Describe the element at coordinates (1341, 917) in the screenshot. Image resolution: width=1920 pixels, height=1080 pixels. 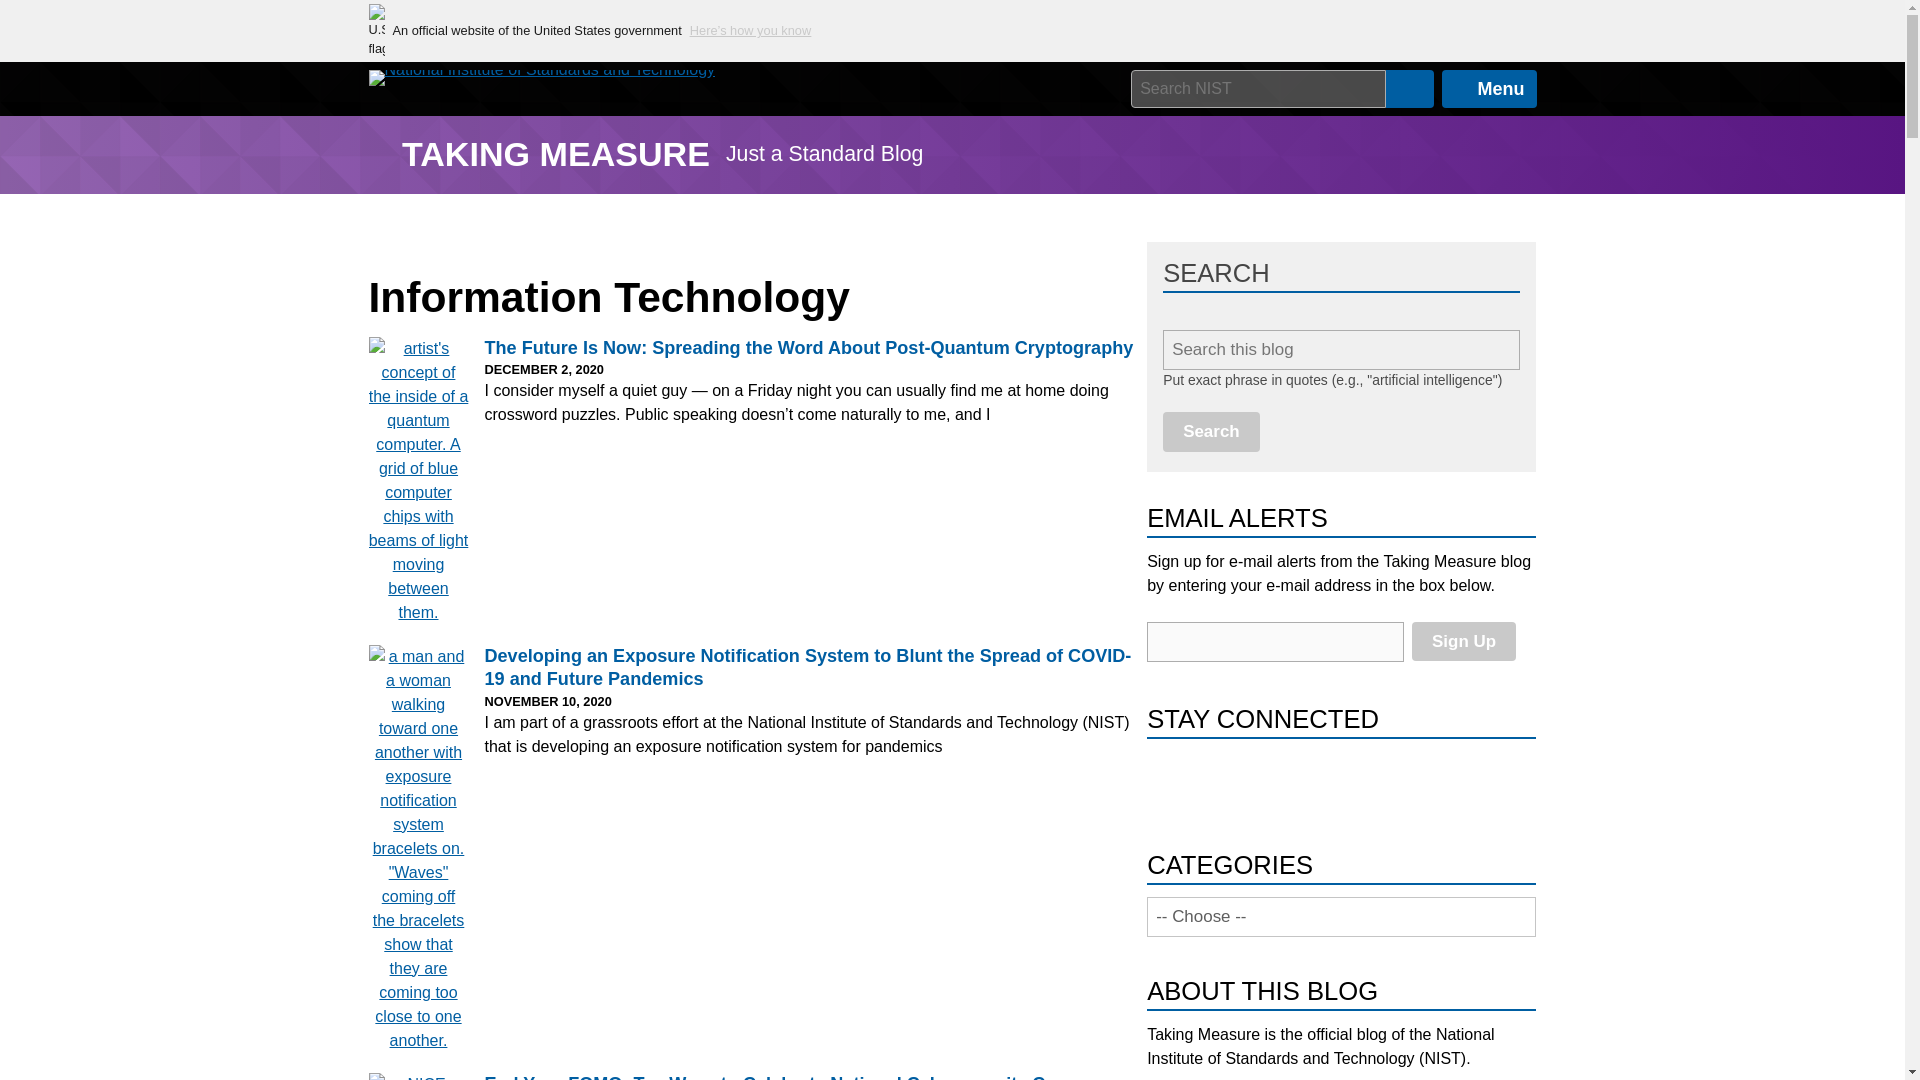
I see `-- Choose --` at that location.